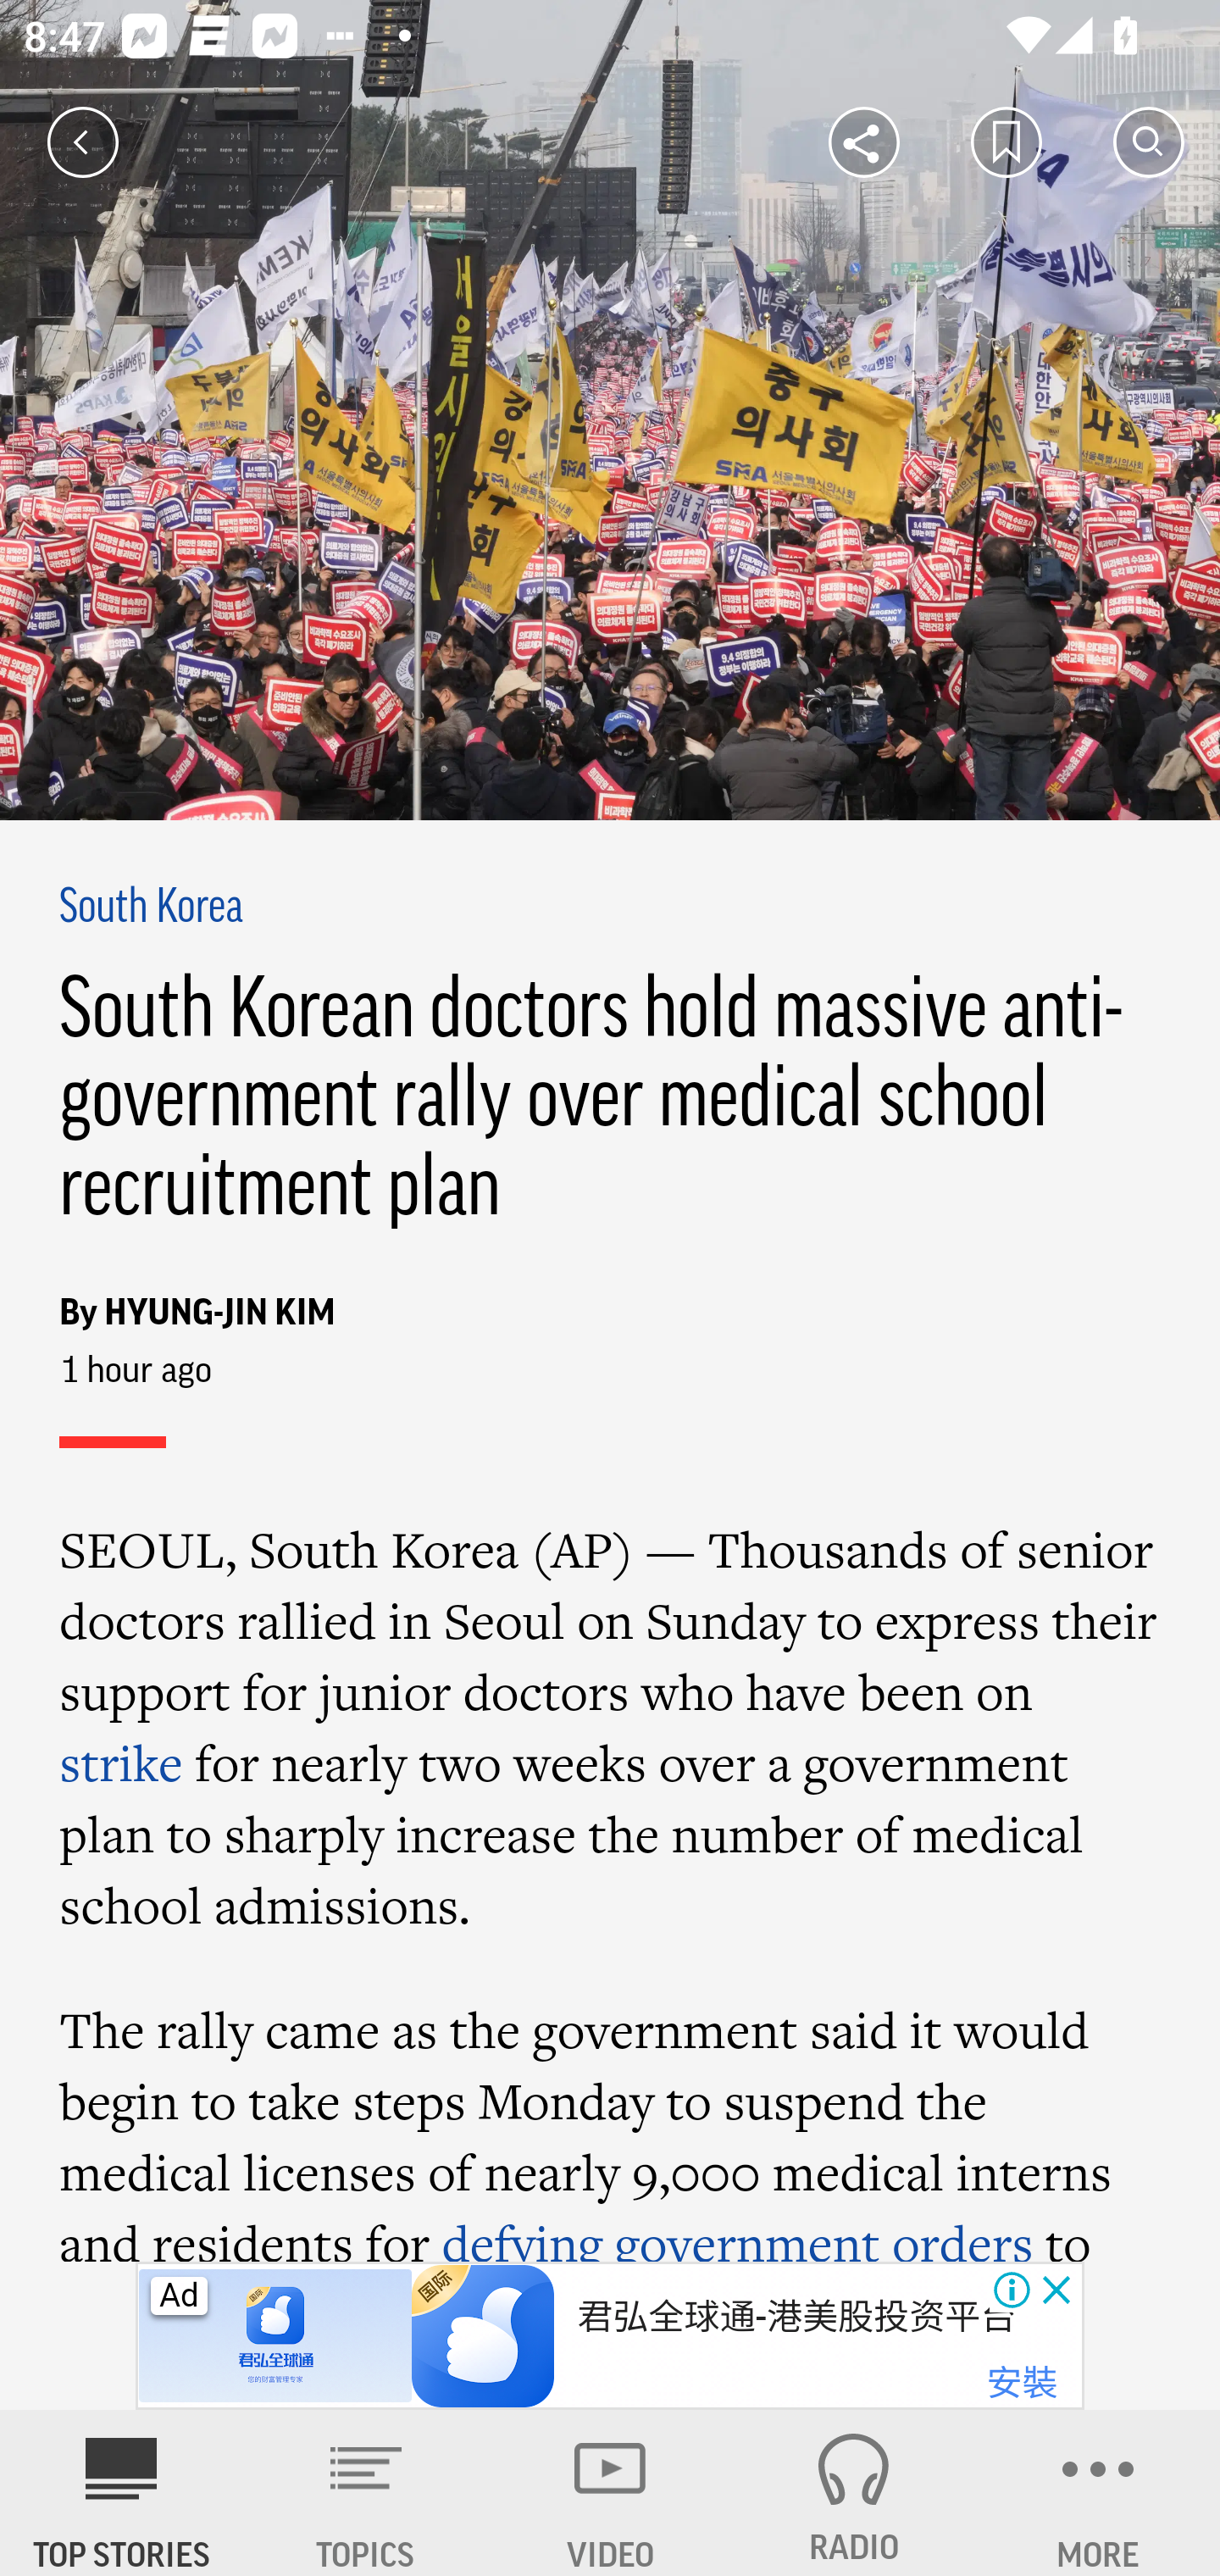 The height and width of the screenshot is (2576, 1220). What do you see at coordinates (737, 2235) in the screenshot?
I see `defying government orders` at bounding box center [737, 2235].